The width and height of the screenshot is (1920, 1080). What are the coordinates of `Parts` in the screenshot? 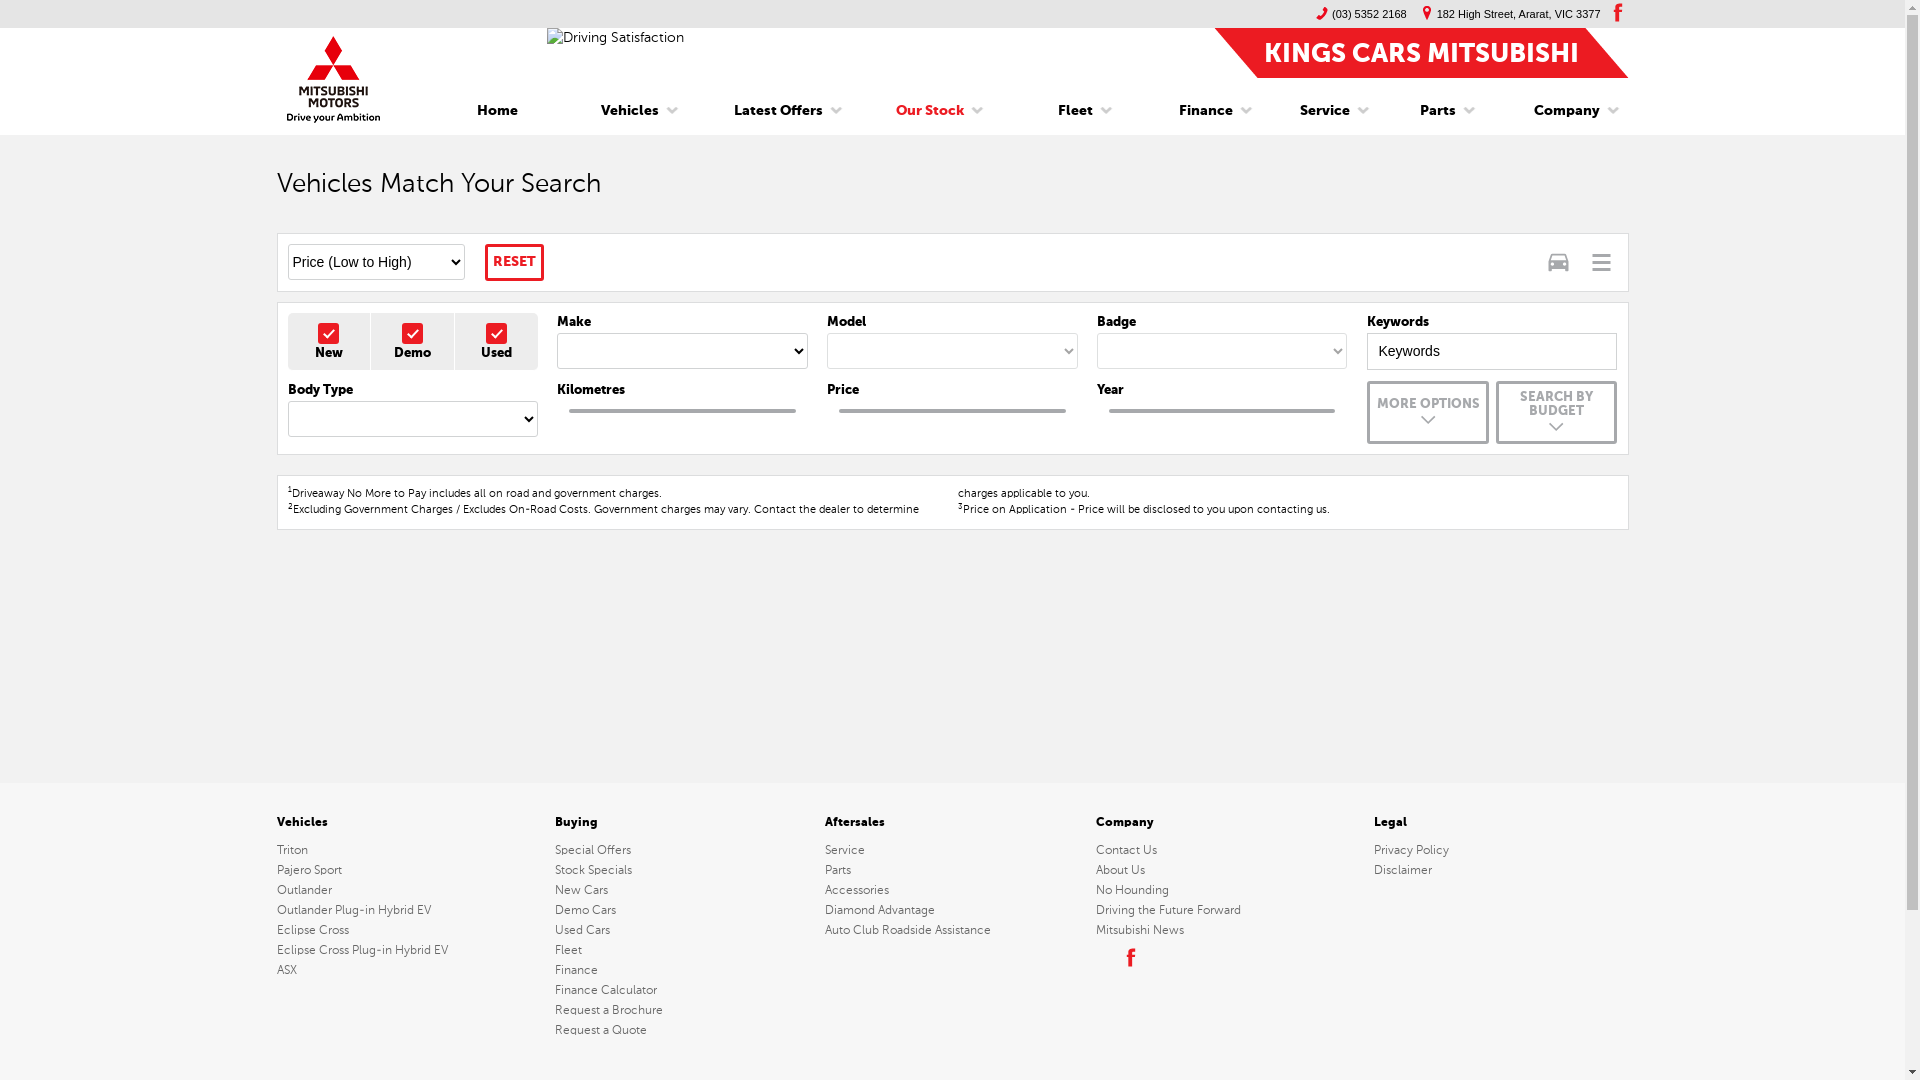 It's located at (1438, 111).